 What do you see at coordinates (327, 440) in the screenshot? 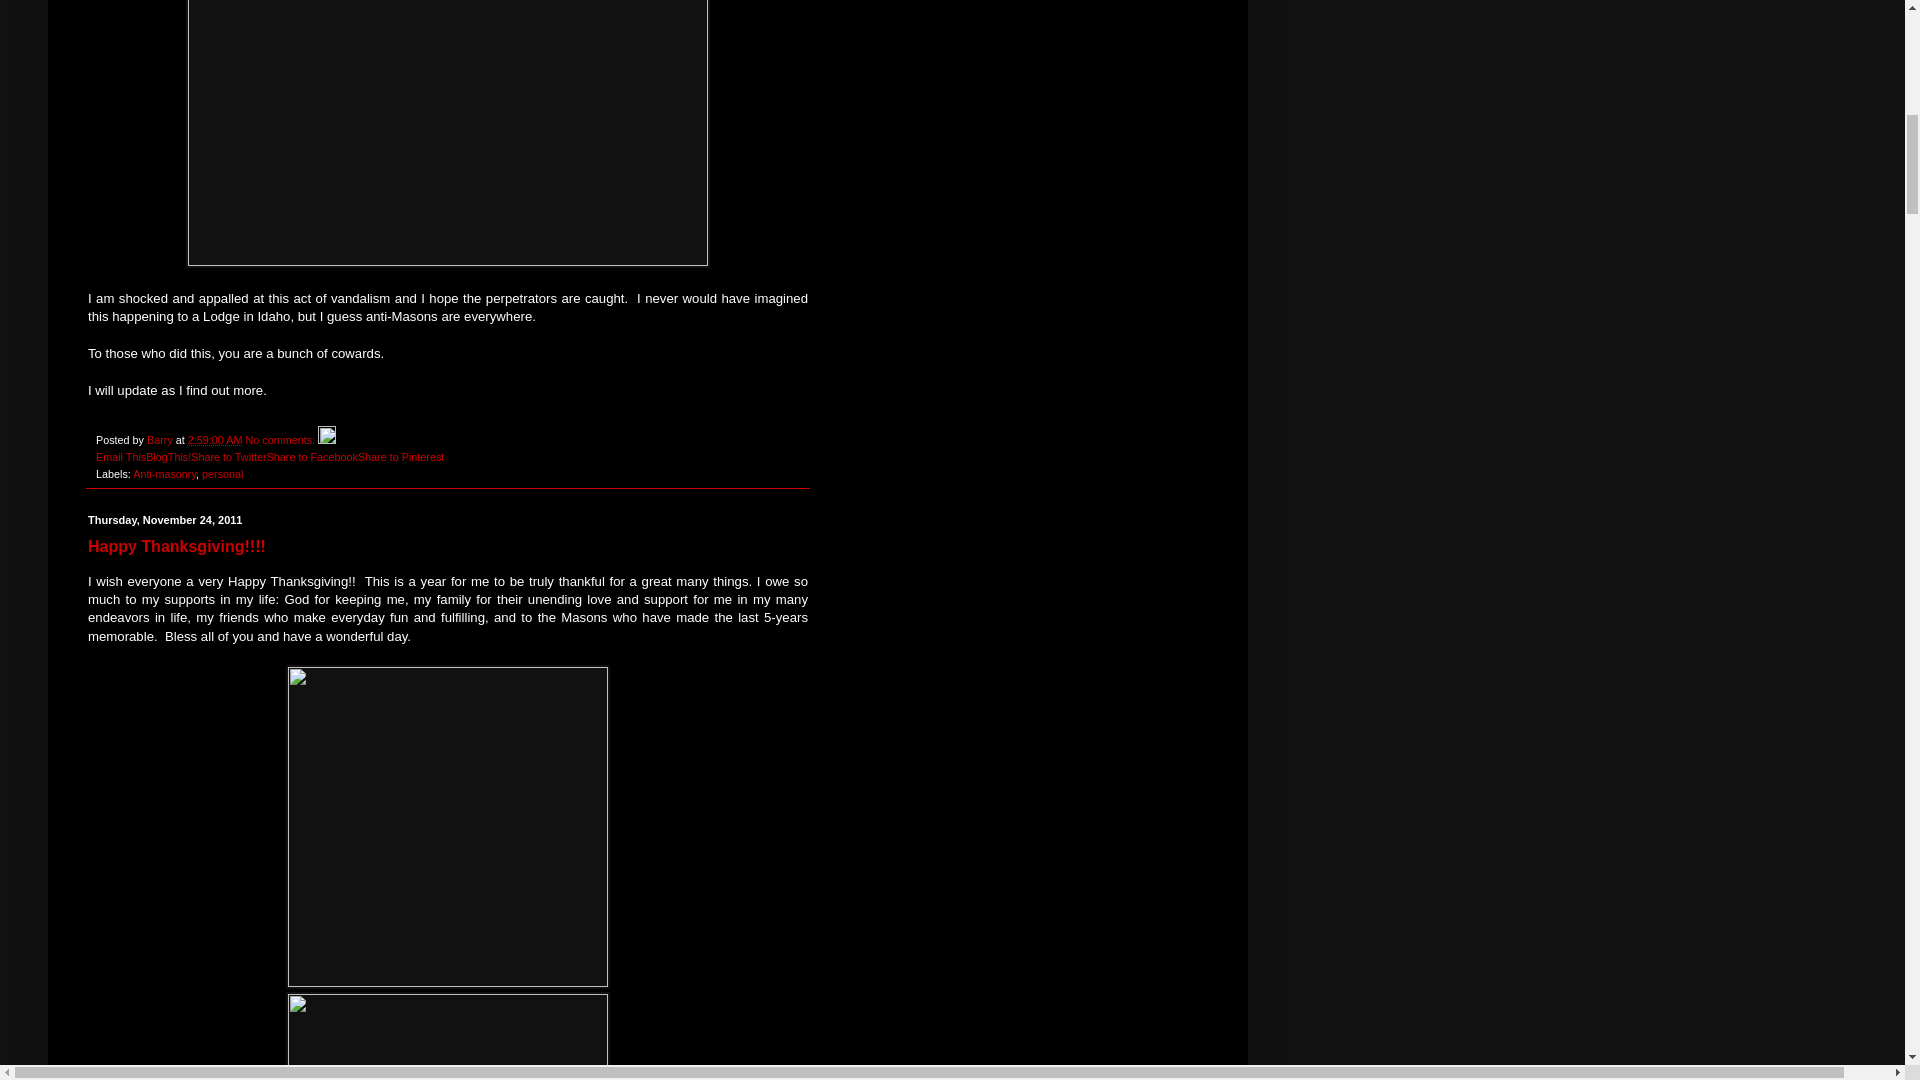
I see `Edit Post` at bounding box center [327, 440].